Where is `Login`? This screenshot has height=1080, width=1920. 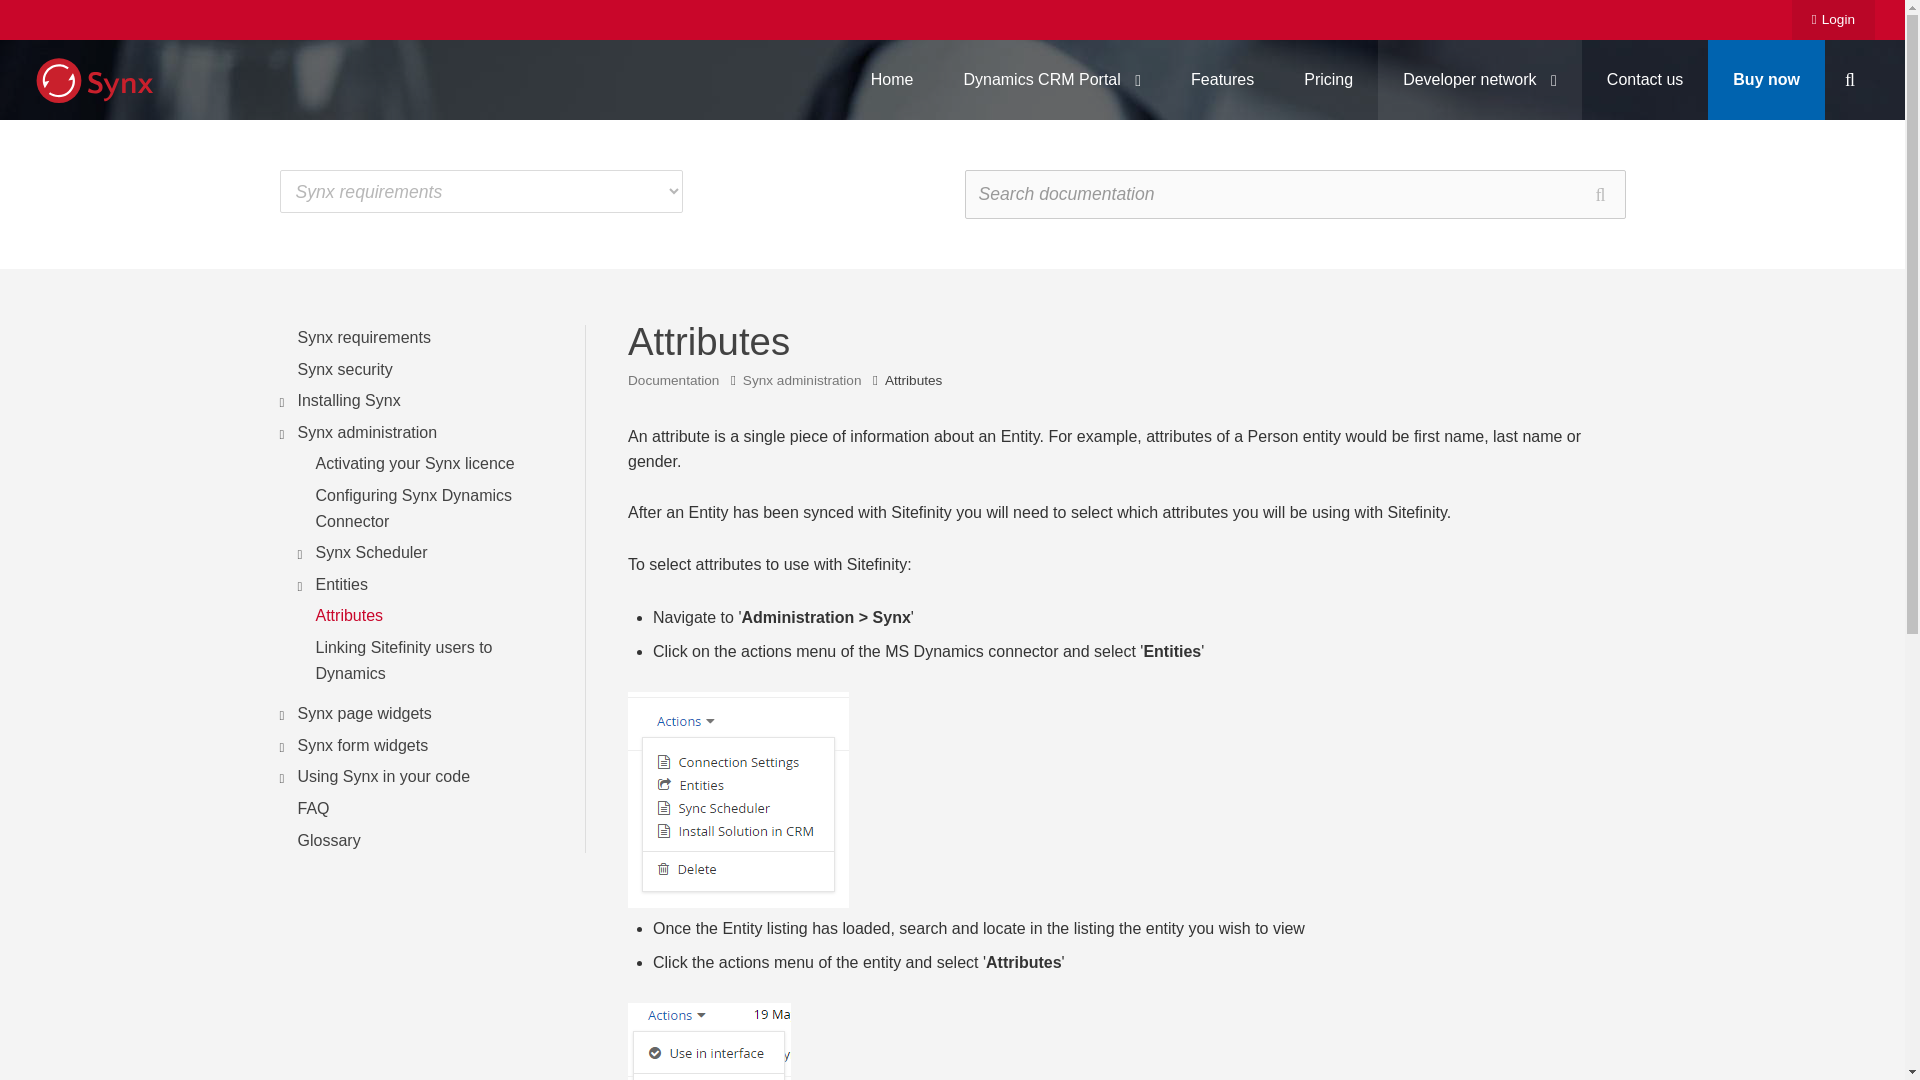 Login is located at coordinates (1833, 20).